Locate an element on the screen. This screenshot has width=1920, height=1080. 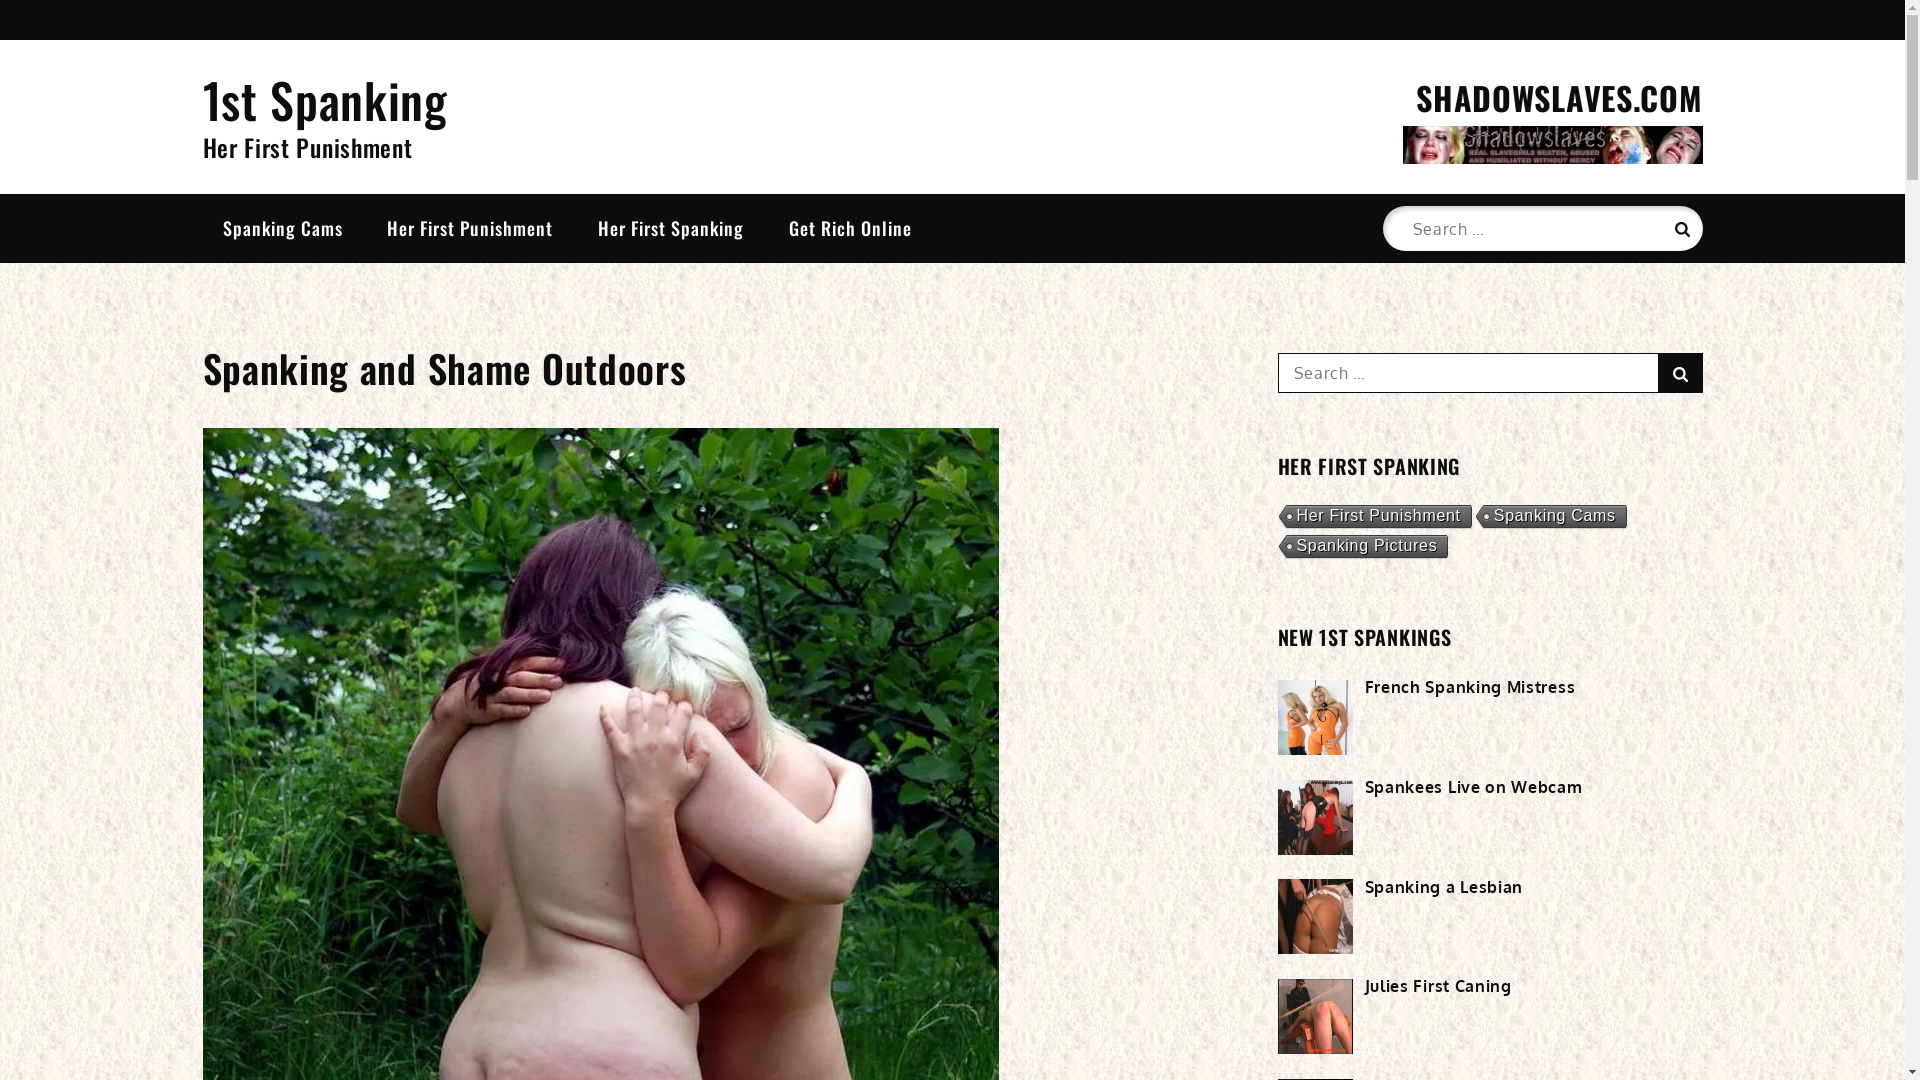
French Spanking Mistress is located at coordinates (1470, 687).